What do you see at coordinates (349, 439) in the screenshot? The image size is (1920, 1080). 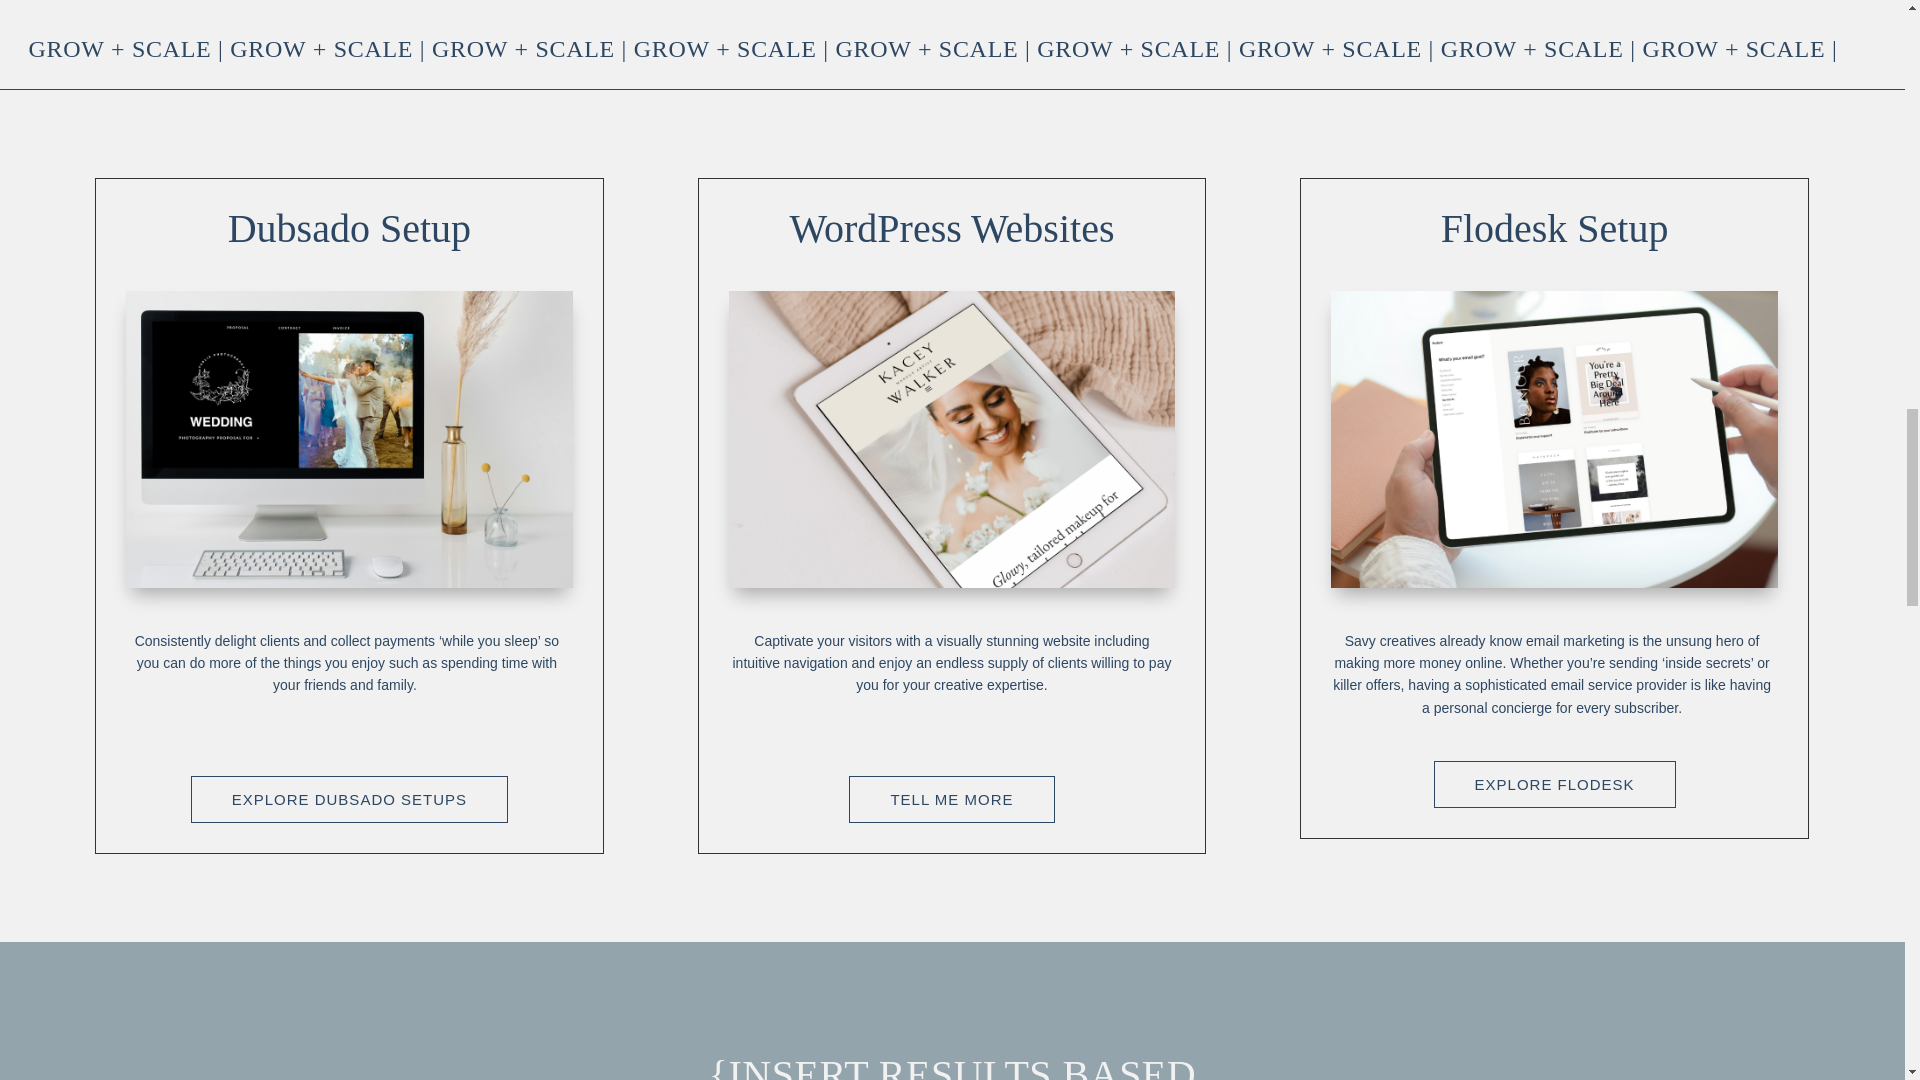 I see `Nadine Hassan Dubsado Setup Service` at bounding box center [349, 439].